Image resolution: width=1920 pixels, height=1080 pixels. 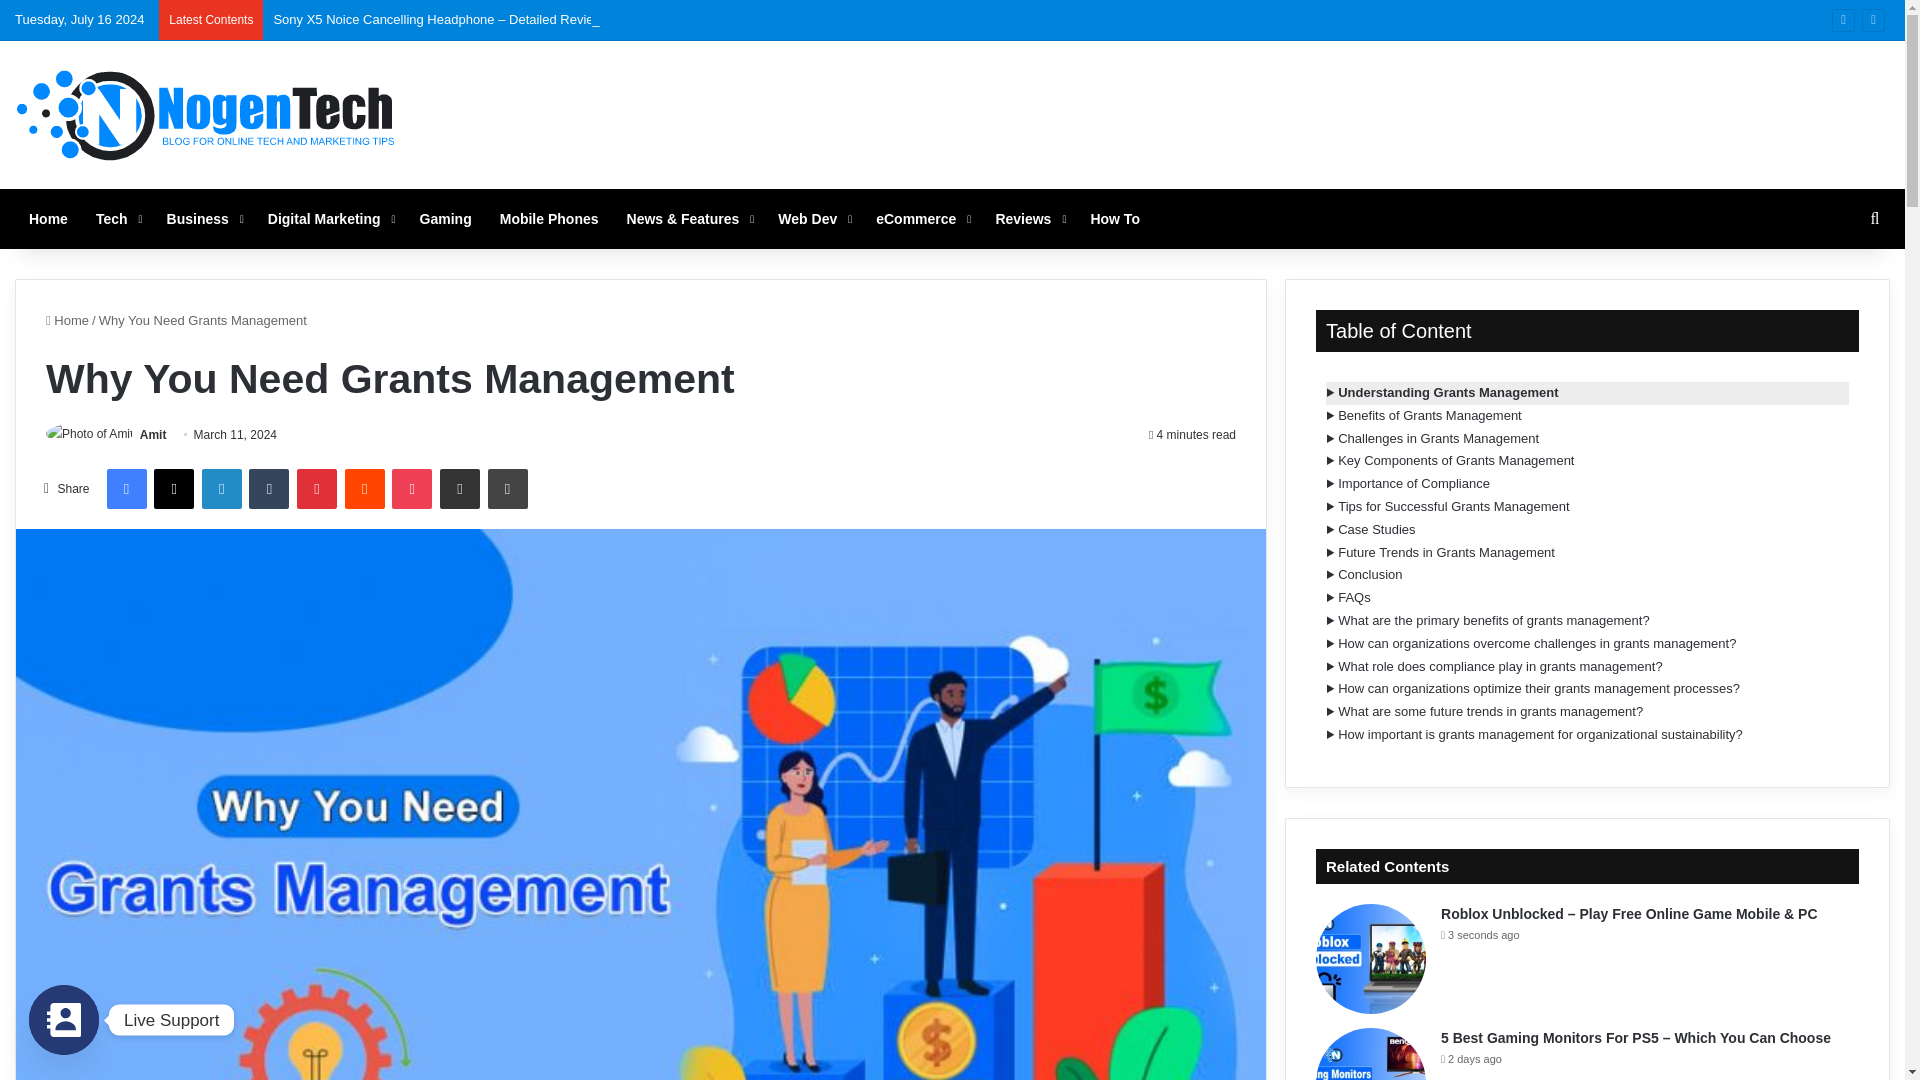 I want to click on Business, so click(x=203, y=219).